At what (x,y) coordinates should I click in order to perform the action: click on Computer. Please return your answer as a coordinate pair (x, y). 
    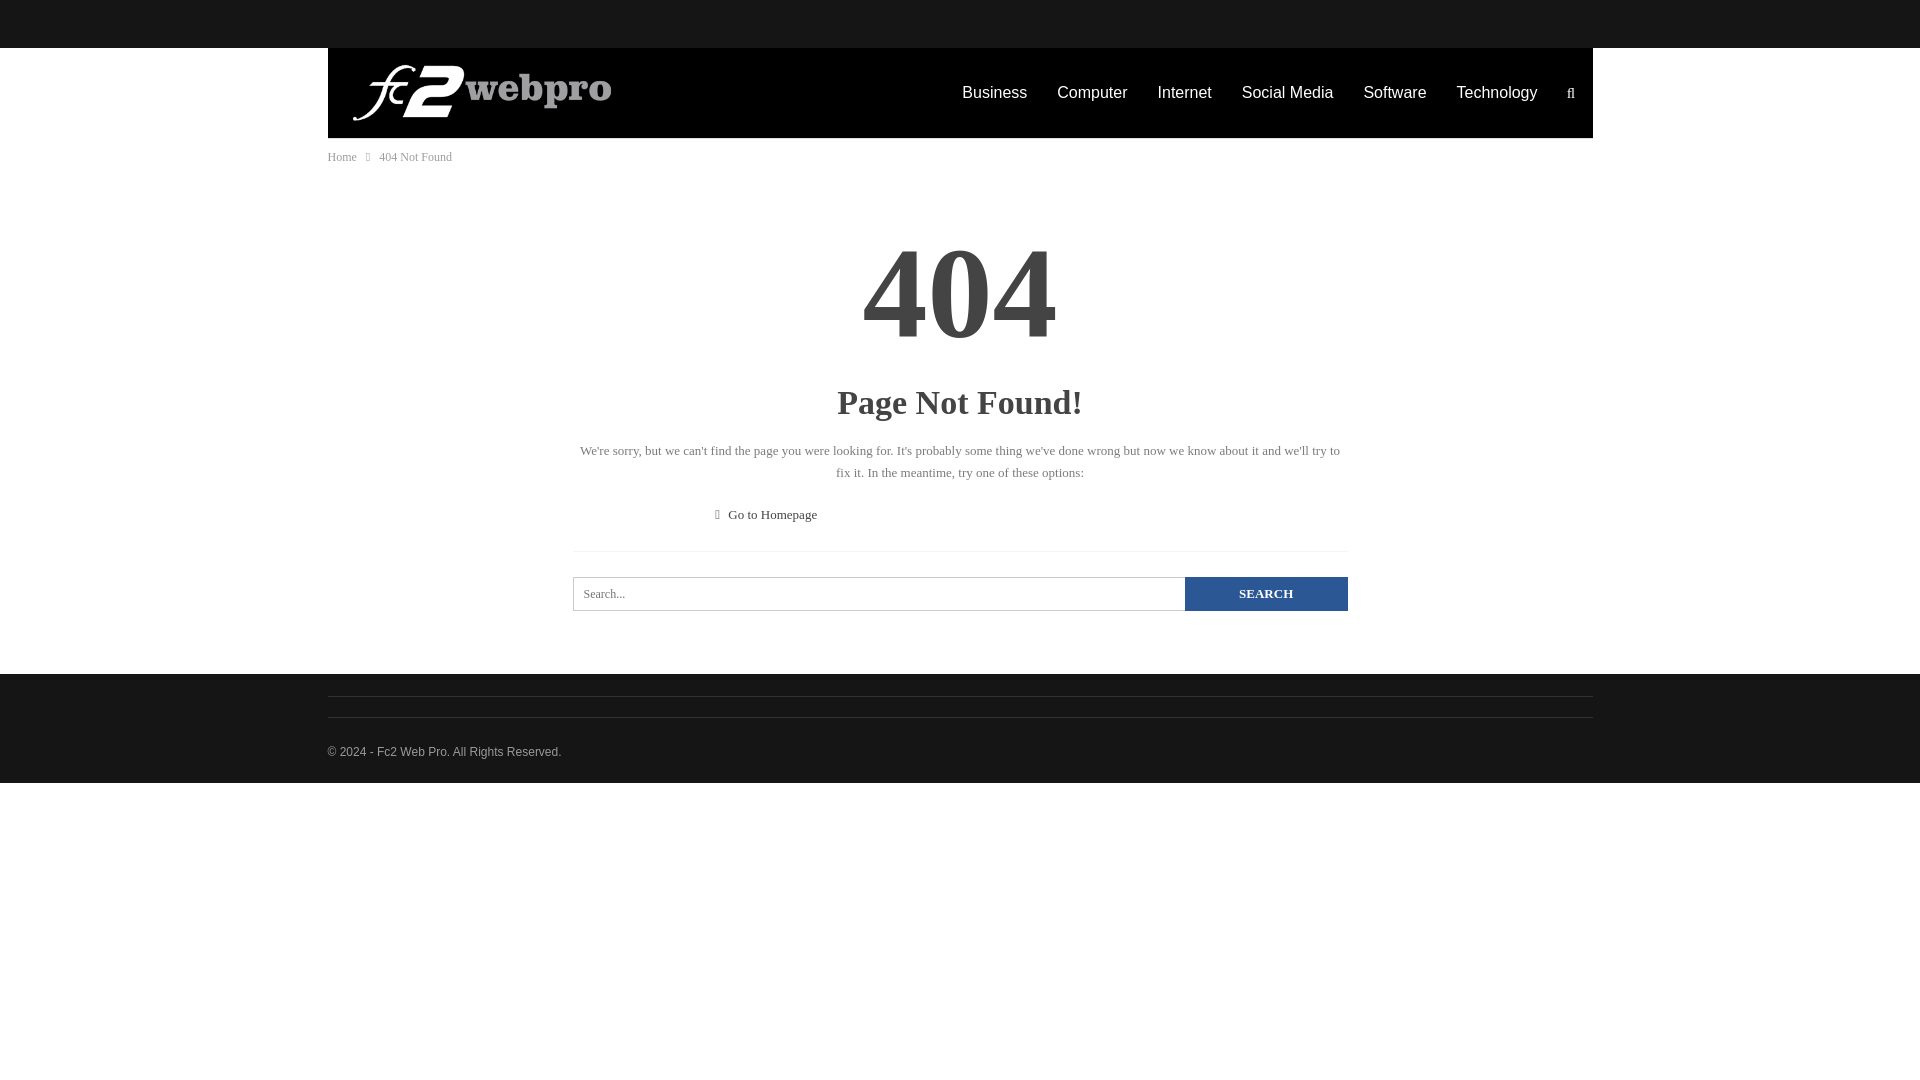
    Looking at the image, I should click on (1092, 92).